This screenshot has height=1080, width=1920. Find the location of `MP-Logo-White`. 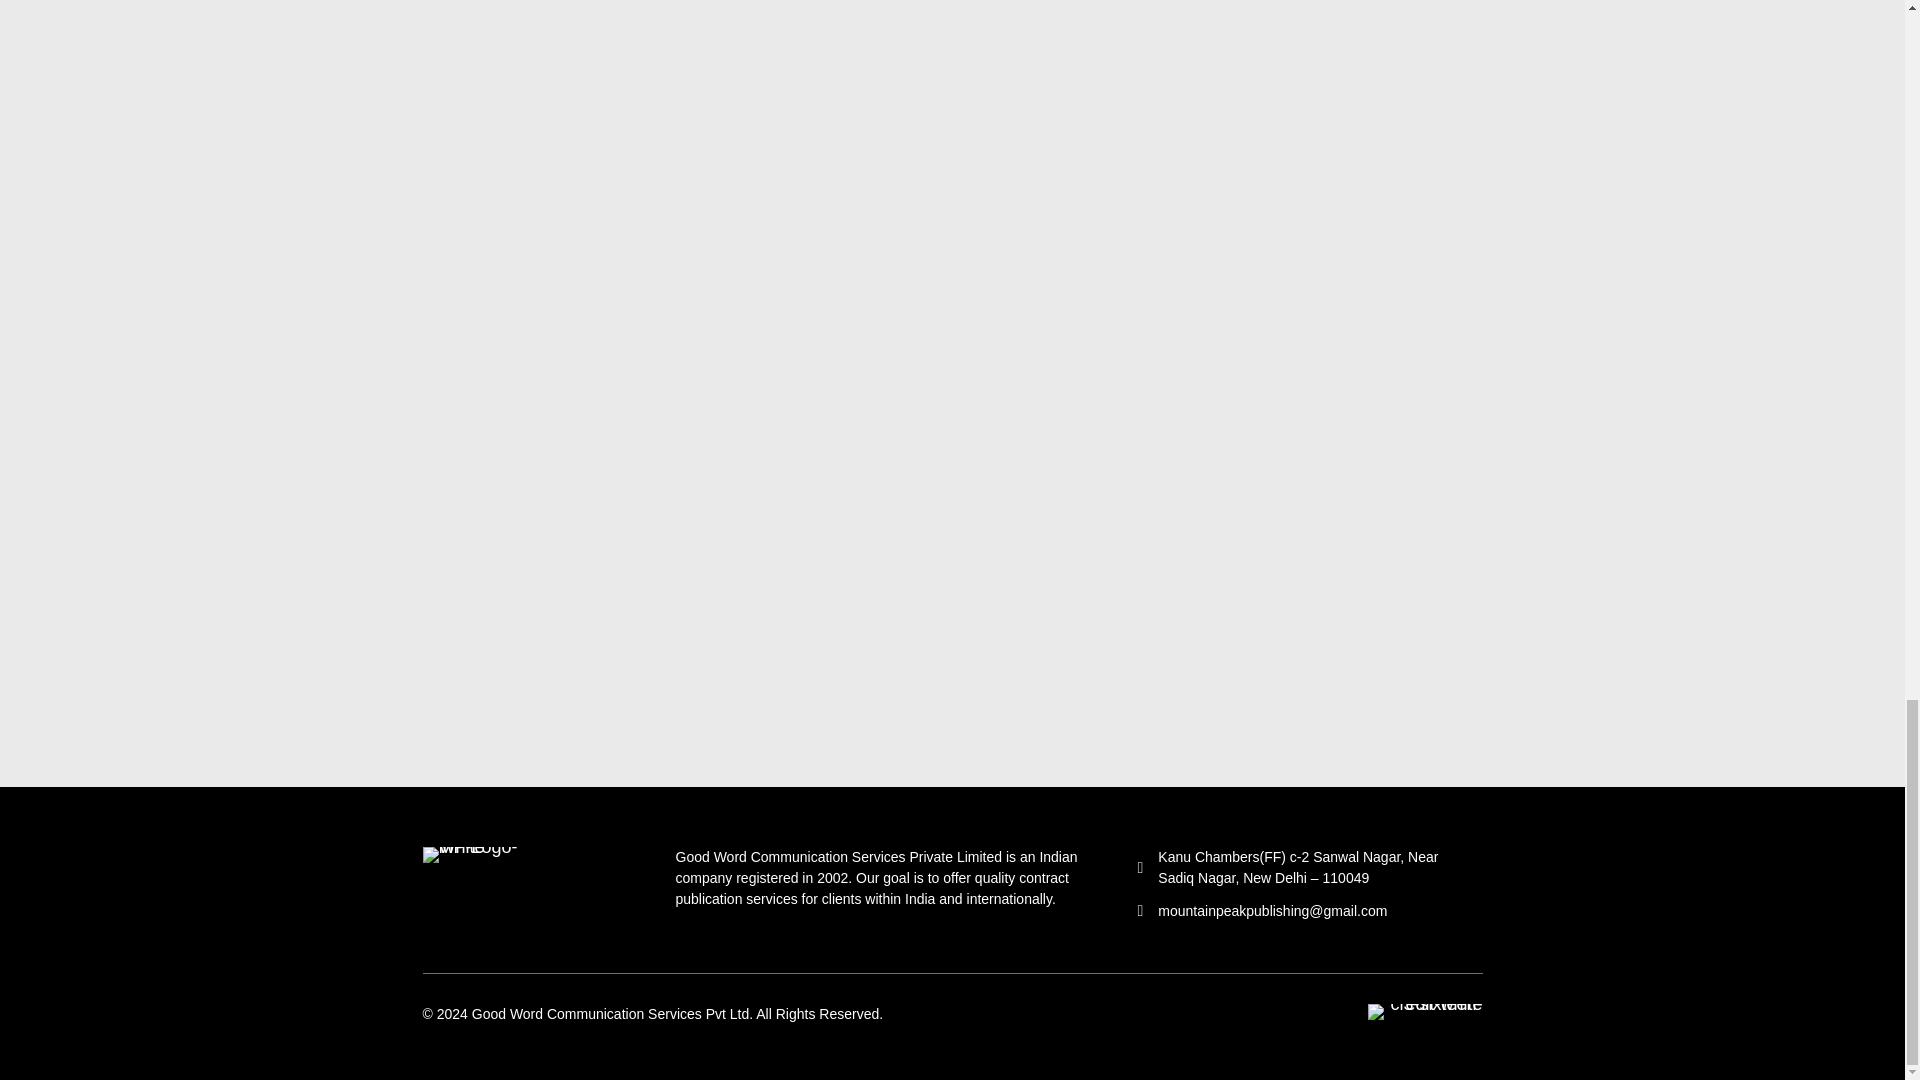

MP-Logo-White is located at coordinates (482, 854).